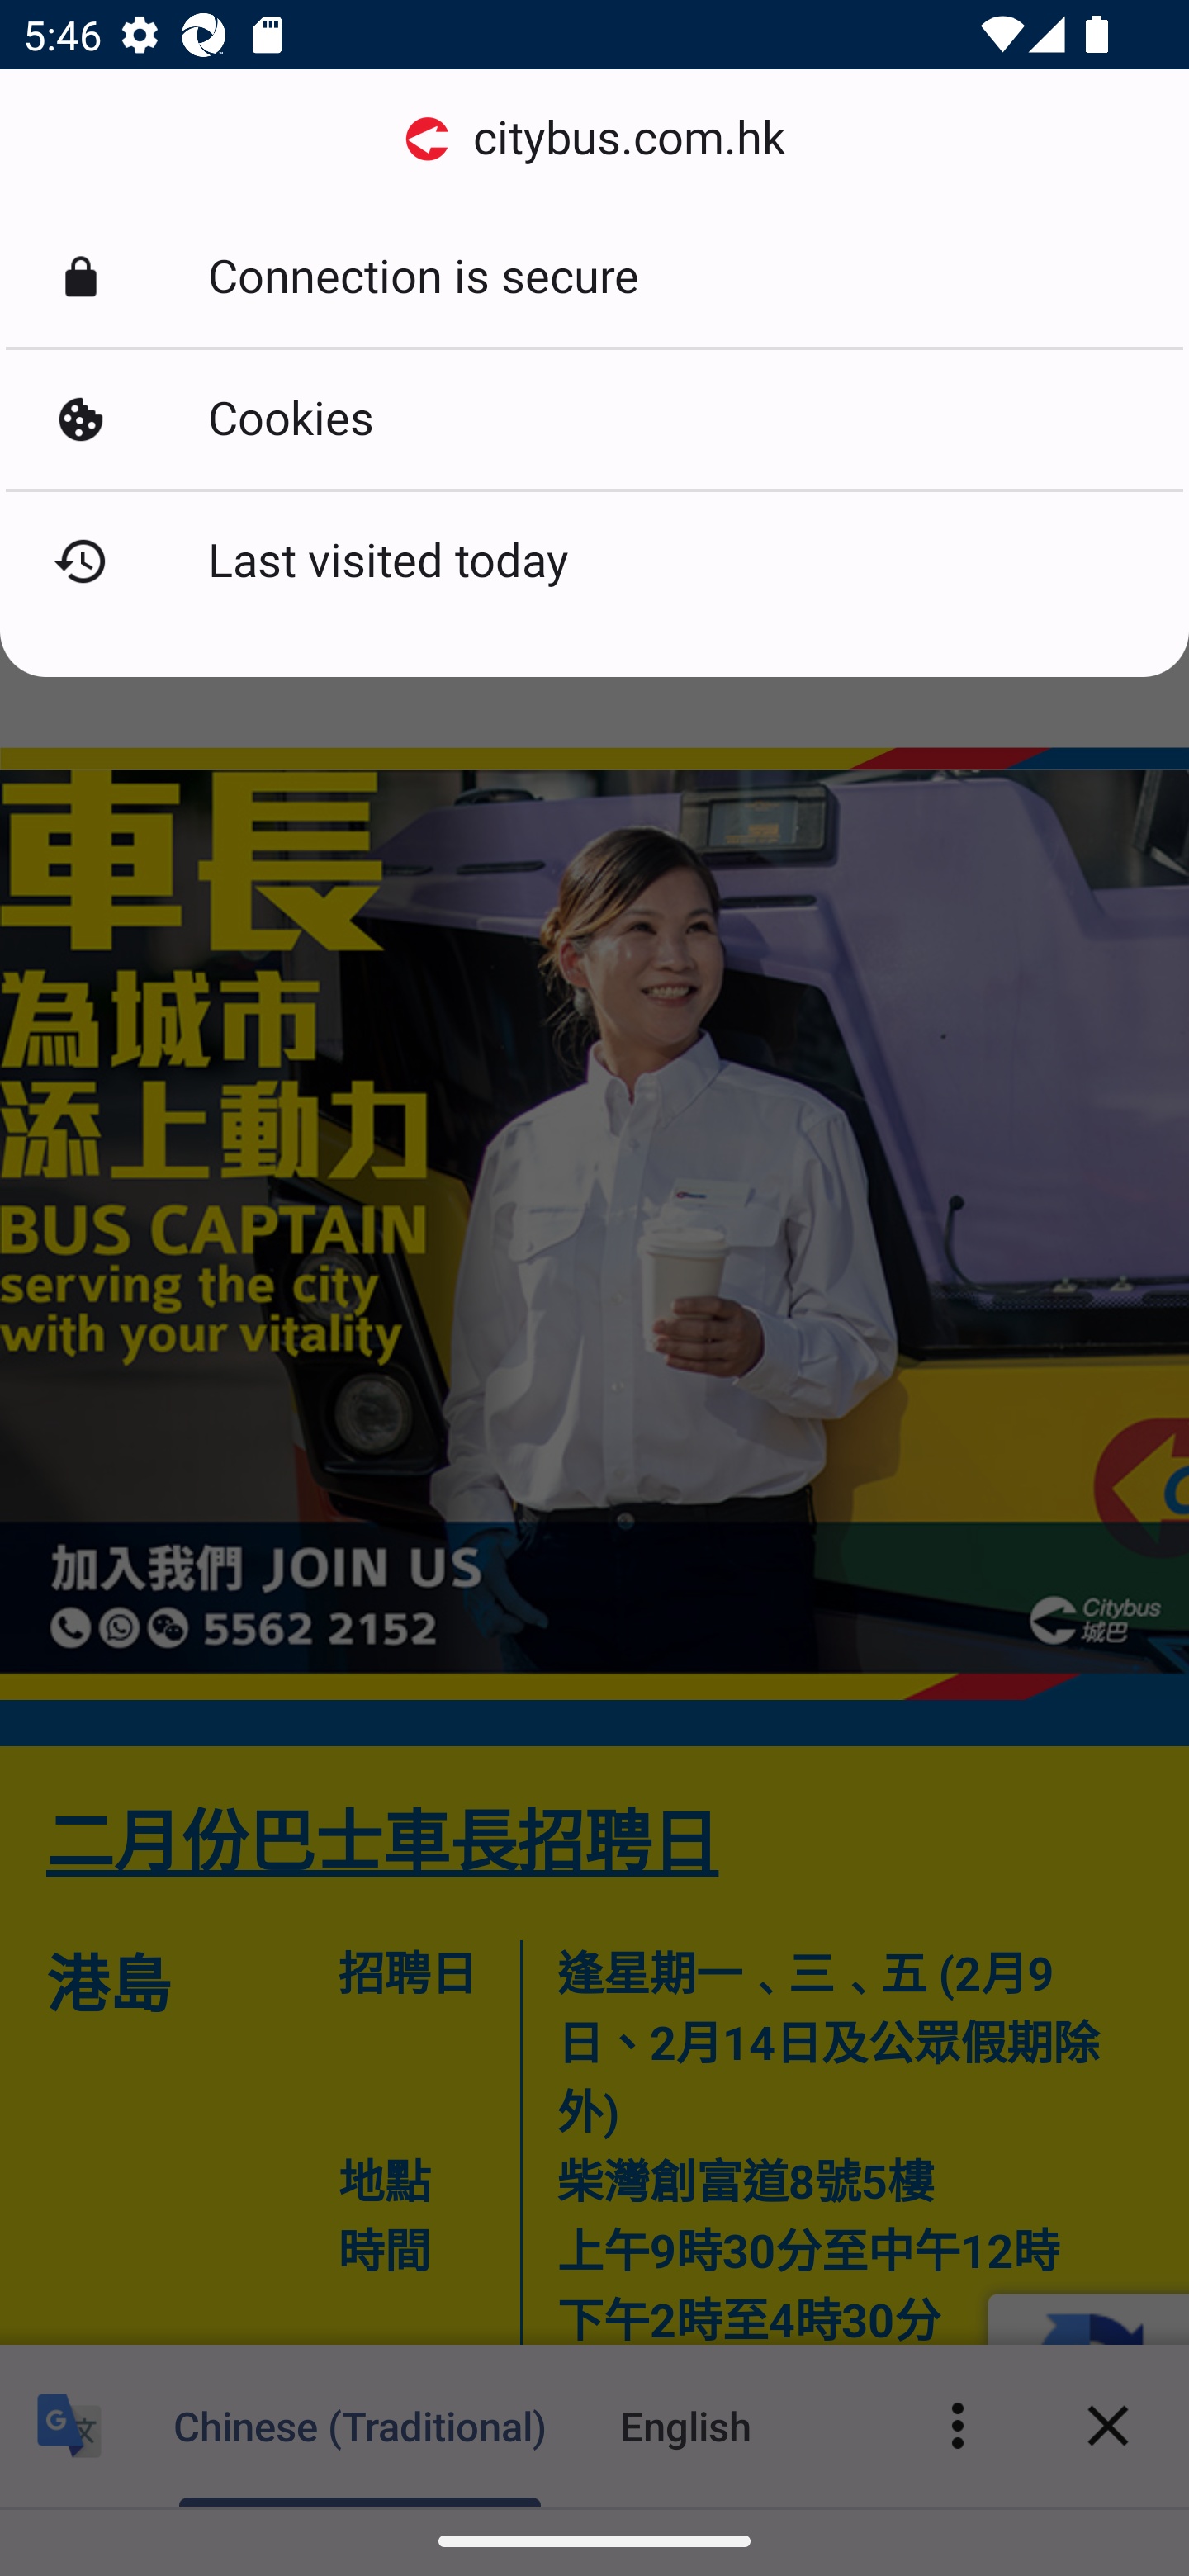  Describe the element at coordinates (594, 277) in the screenshot. I see `Connection is secure` at that location.